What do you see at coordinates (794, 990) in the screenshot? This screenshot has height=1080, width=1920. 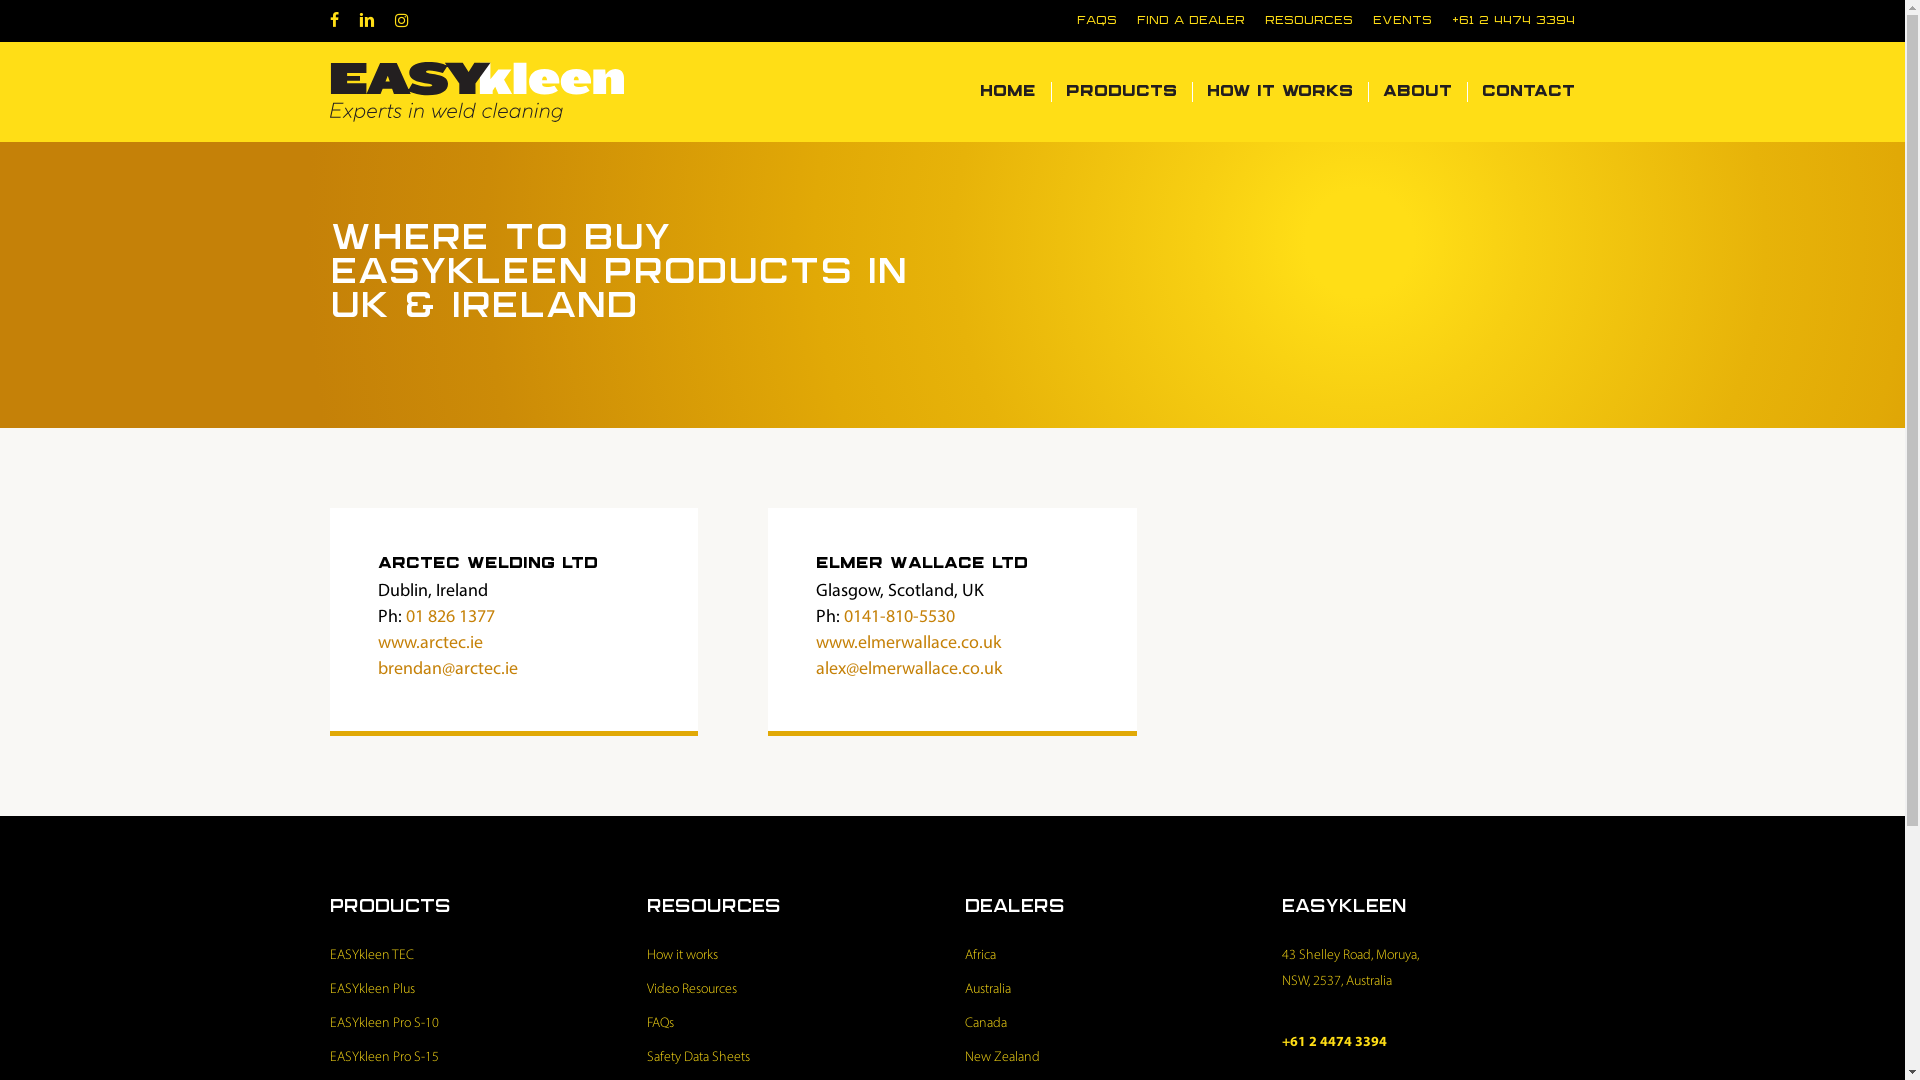 I see `Video Resources` at bounding box center [794, 990].